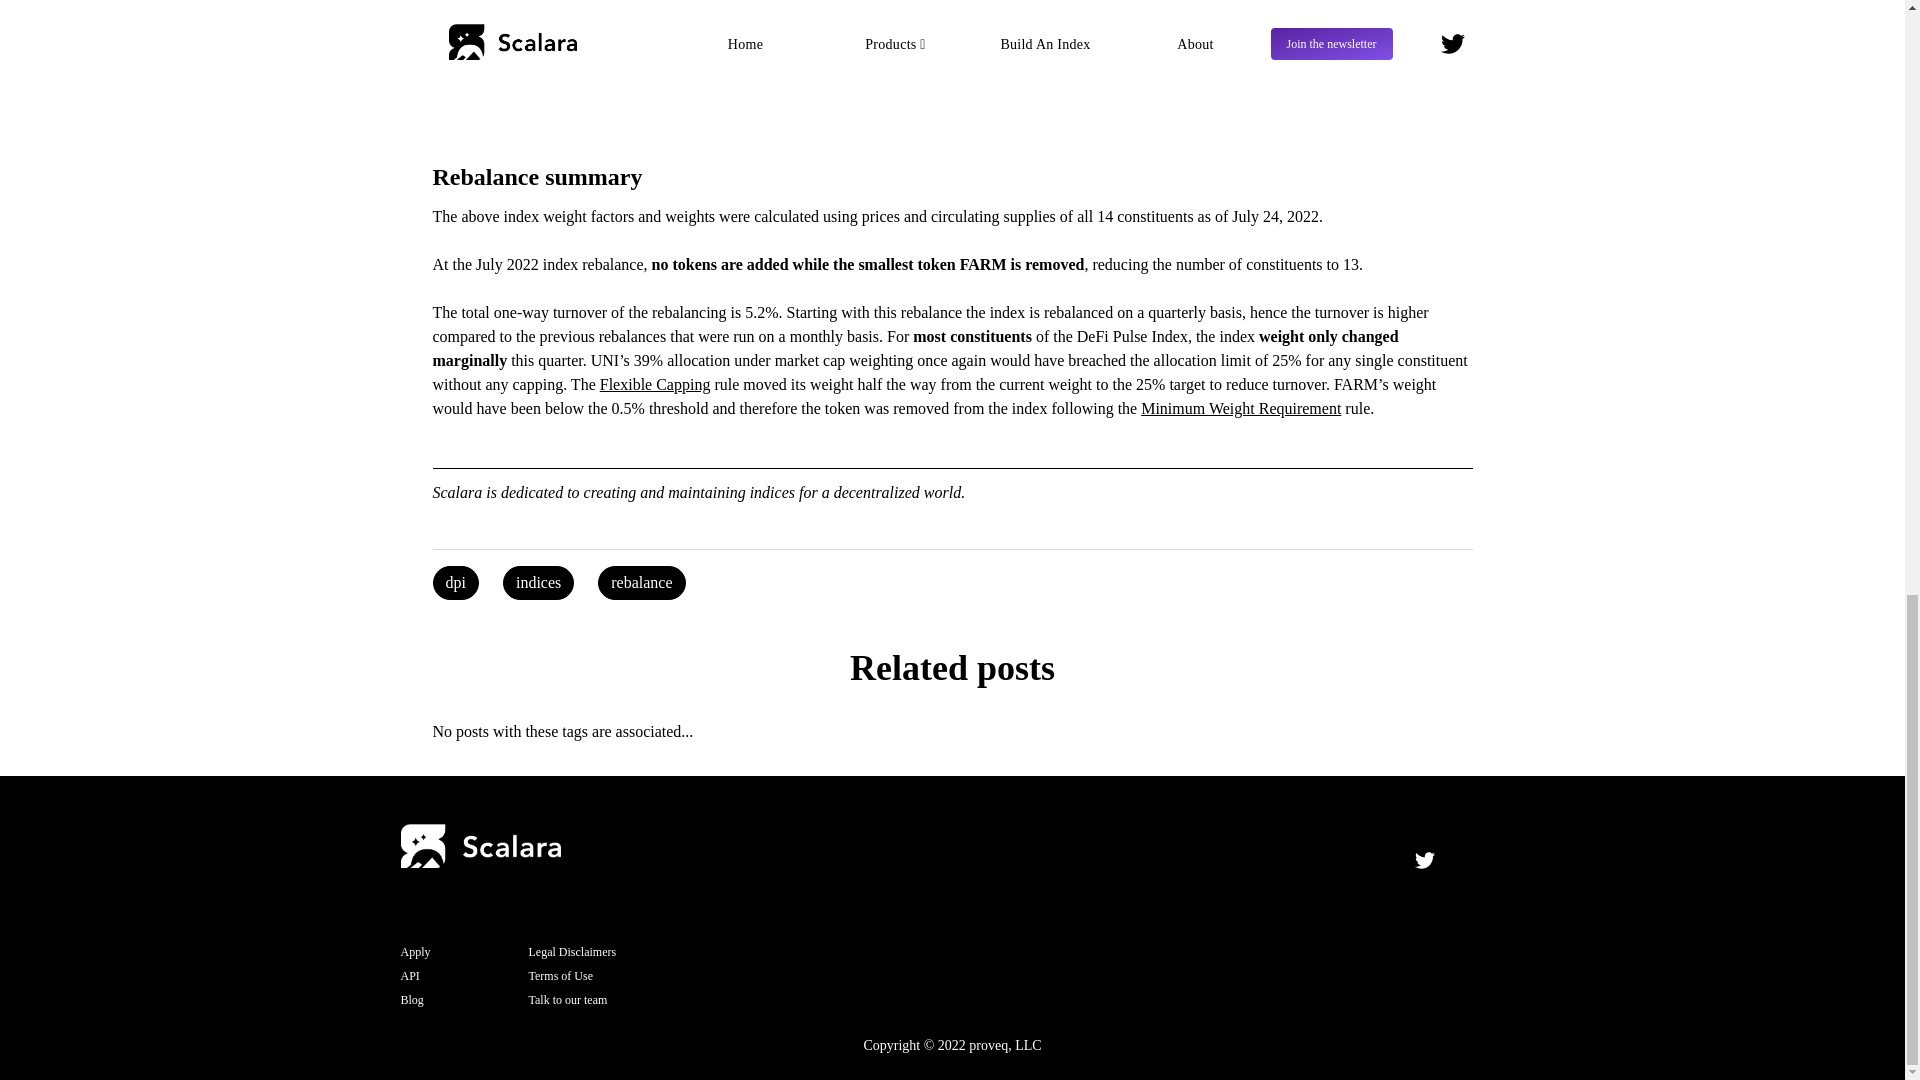 The image size is (1920, 1080). Describe the element at coordinates (455, 582) in the screenshot. I see `dpi` at that location.